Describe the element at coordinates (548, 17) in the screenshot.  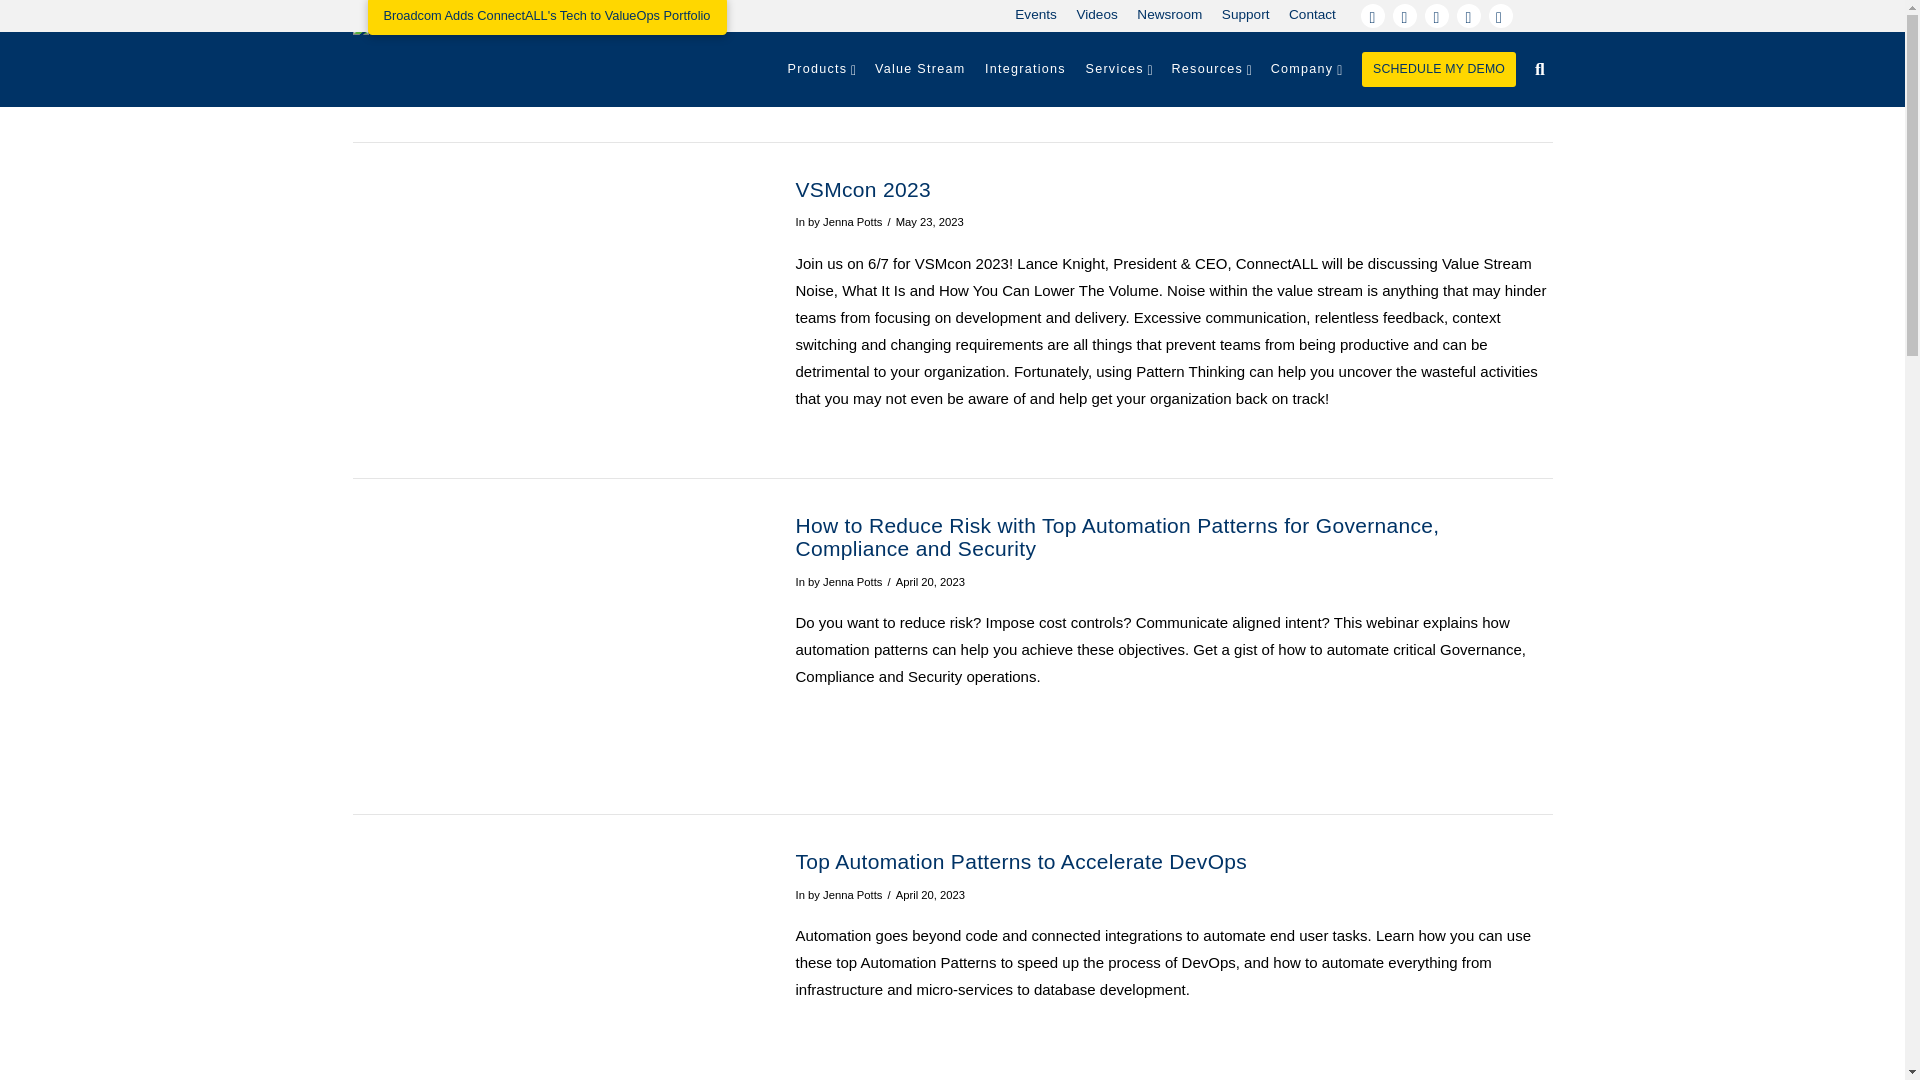
I see `Broadcom Adds ConnectALL's Tech to ValueOps Portfolio` at that location.